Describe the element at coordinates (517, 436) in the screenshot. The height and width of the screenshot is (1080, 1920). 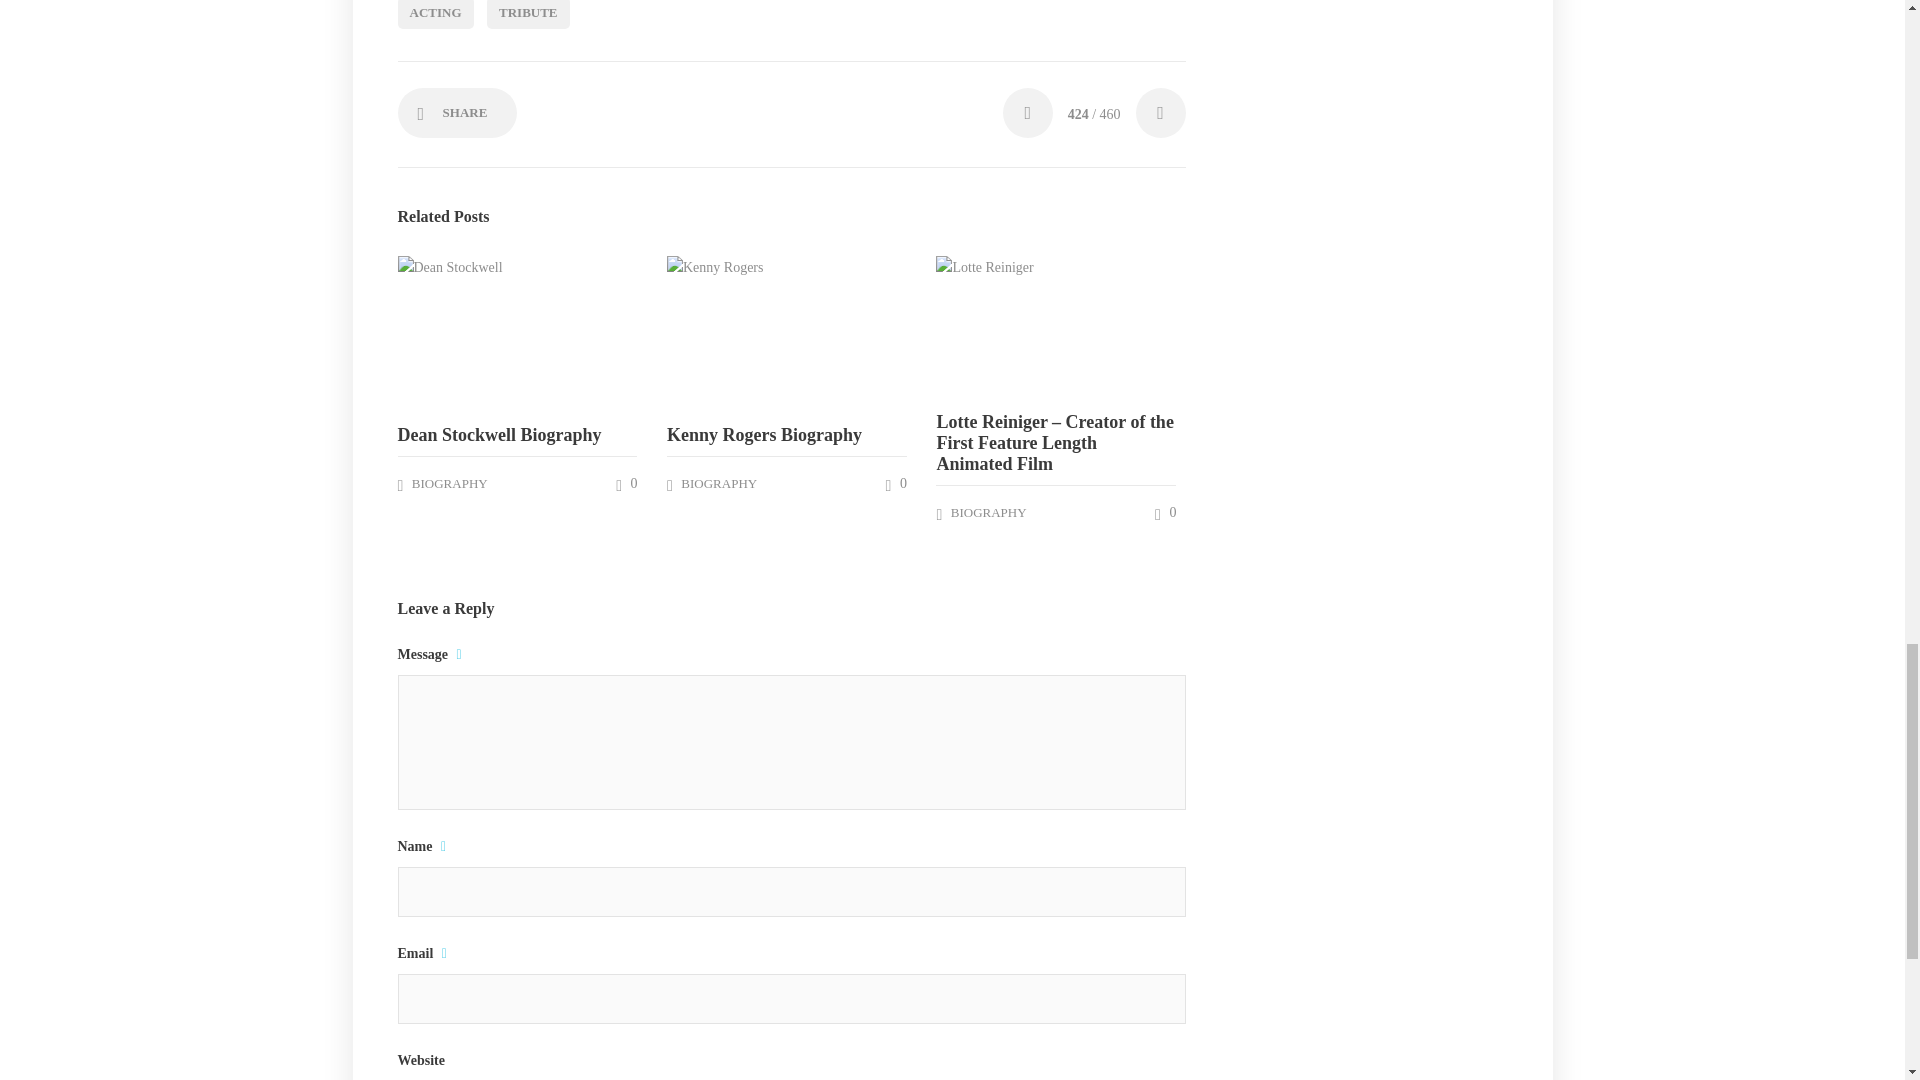
I see `Dean Stockwell Biography` at that location.